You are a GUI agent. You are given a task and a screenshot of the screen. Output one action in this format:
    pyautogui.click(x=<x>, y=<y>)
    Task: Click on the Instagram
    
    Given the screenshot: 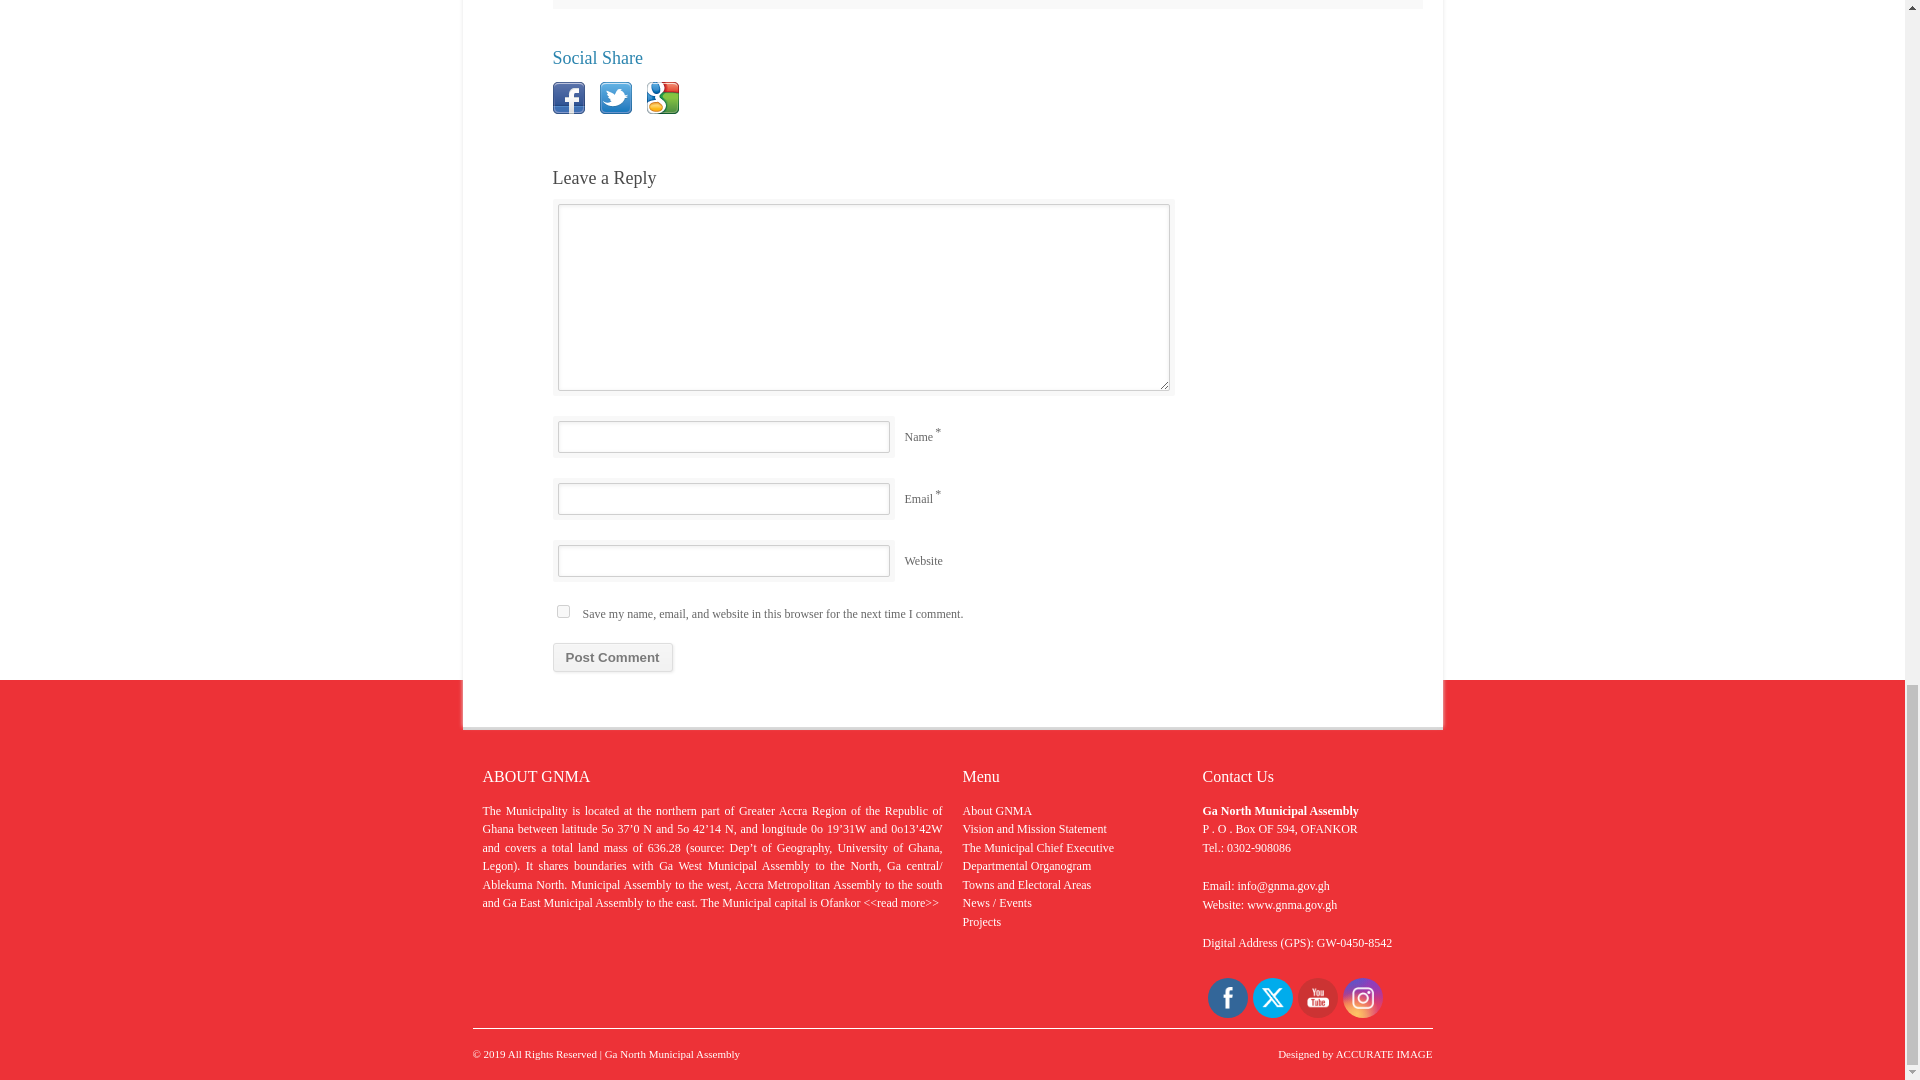 What is the action you would take?
    pyautogui.click(x=1362, y=998)
    